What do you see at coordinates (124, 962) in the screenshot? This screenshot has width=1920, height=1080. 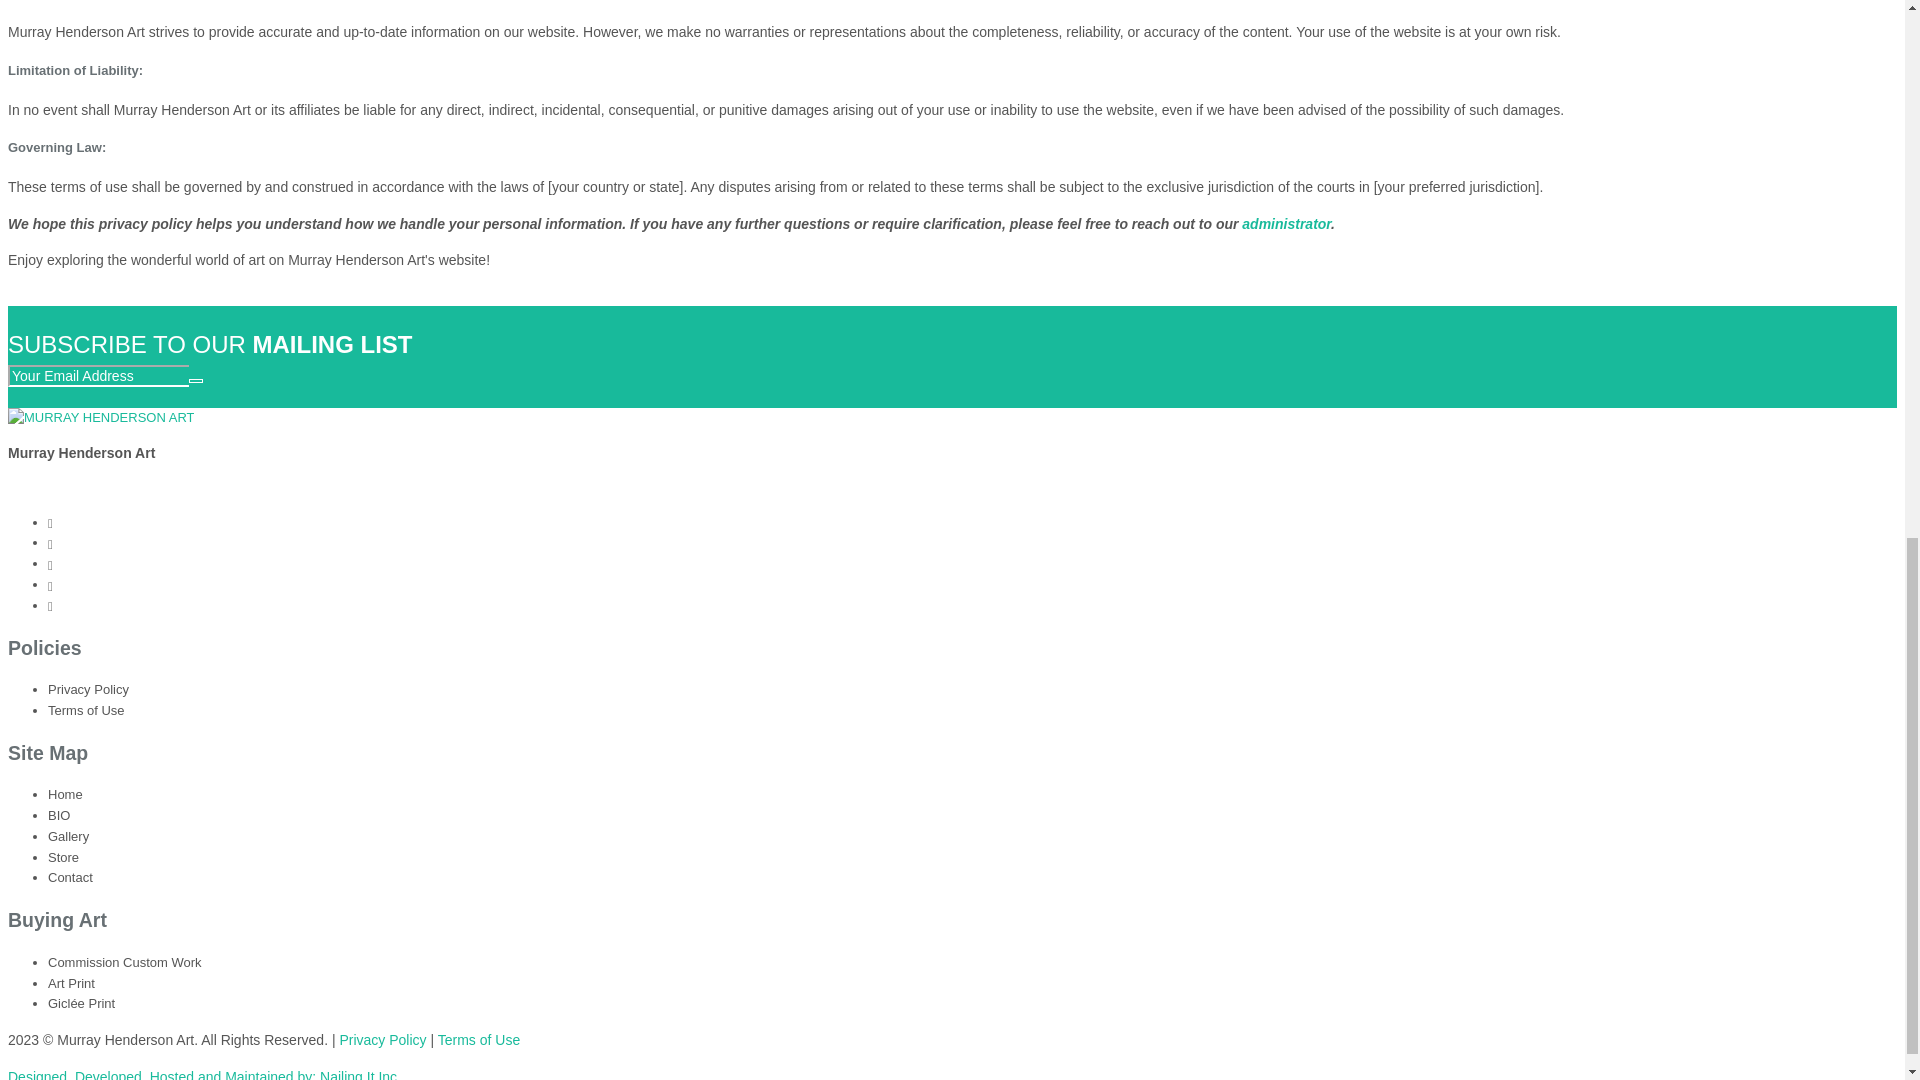 I see `Commission Custom Work` at bounding box center [124, 962].